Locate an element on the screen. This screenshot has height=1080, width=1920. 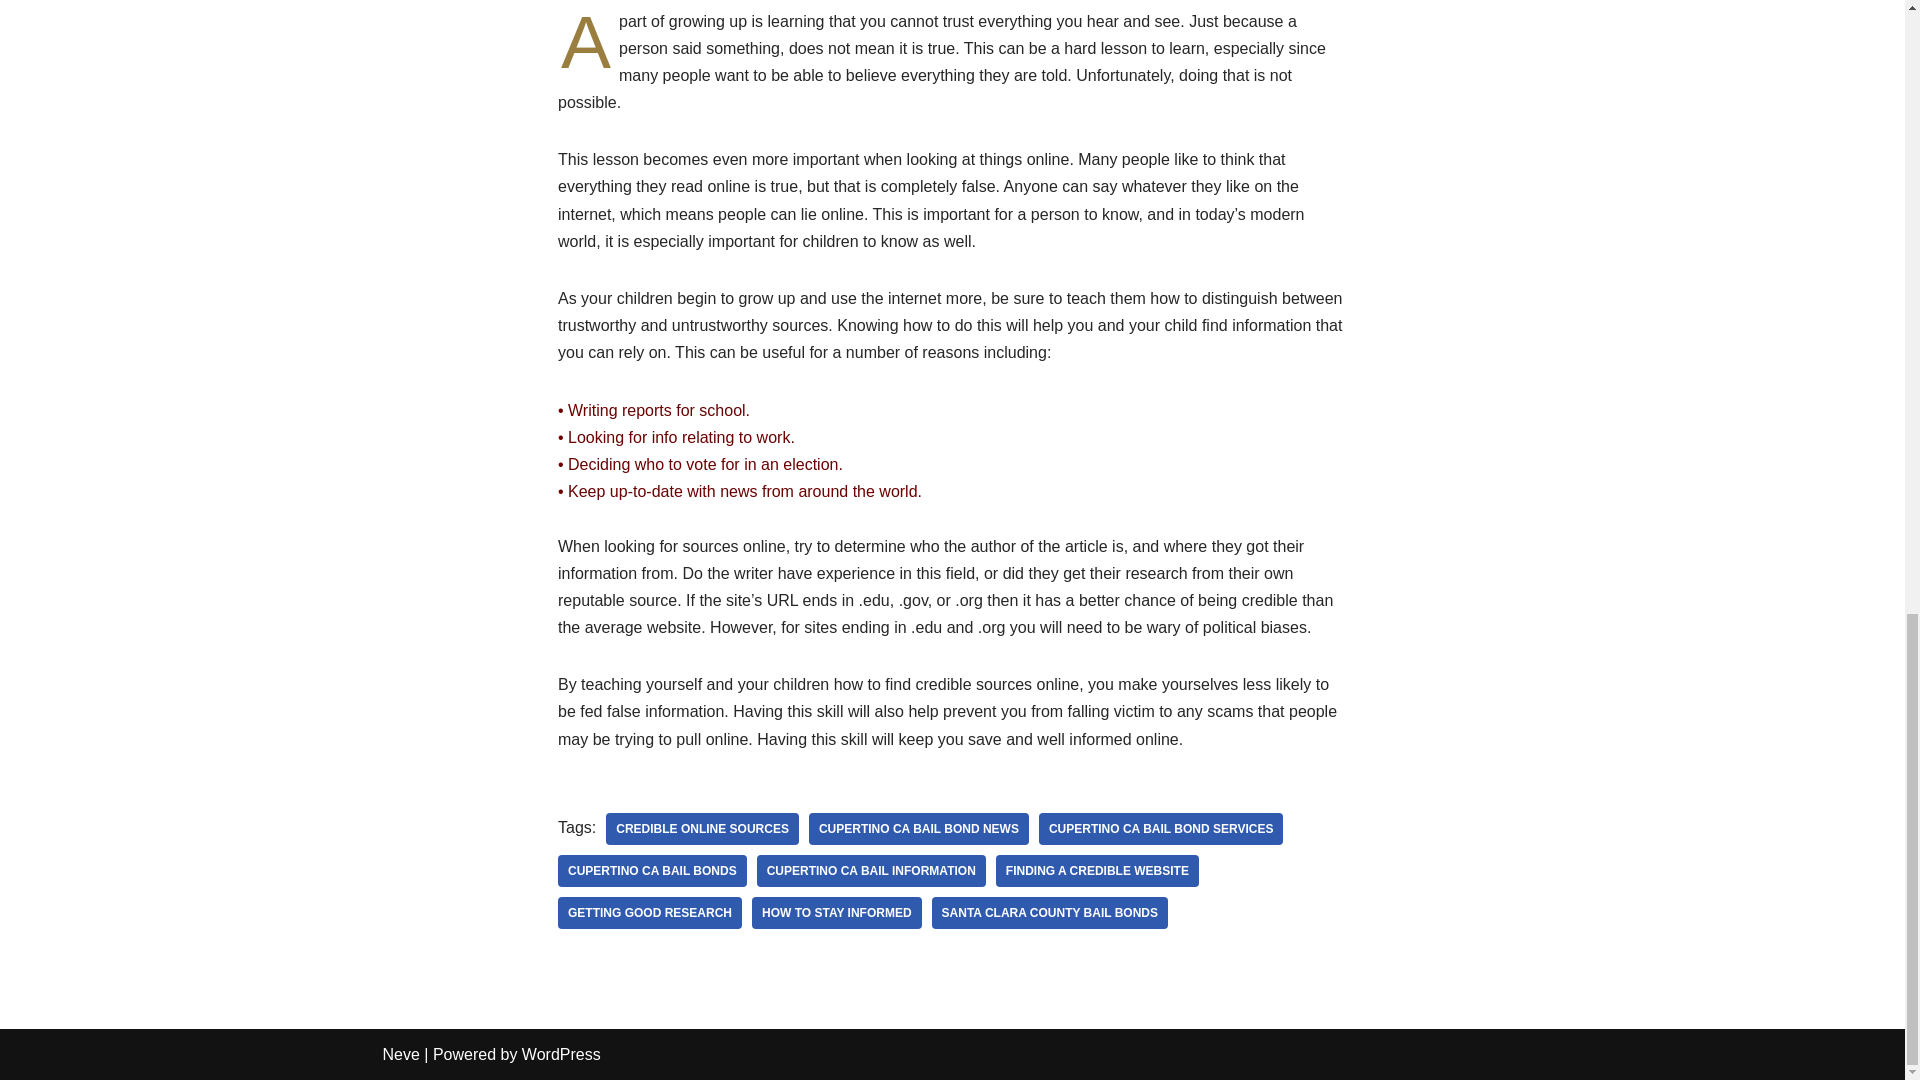
CUPERTINO CA BAIL BOND NEWS is located at coordinates (918, 828).